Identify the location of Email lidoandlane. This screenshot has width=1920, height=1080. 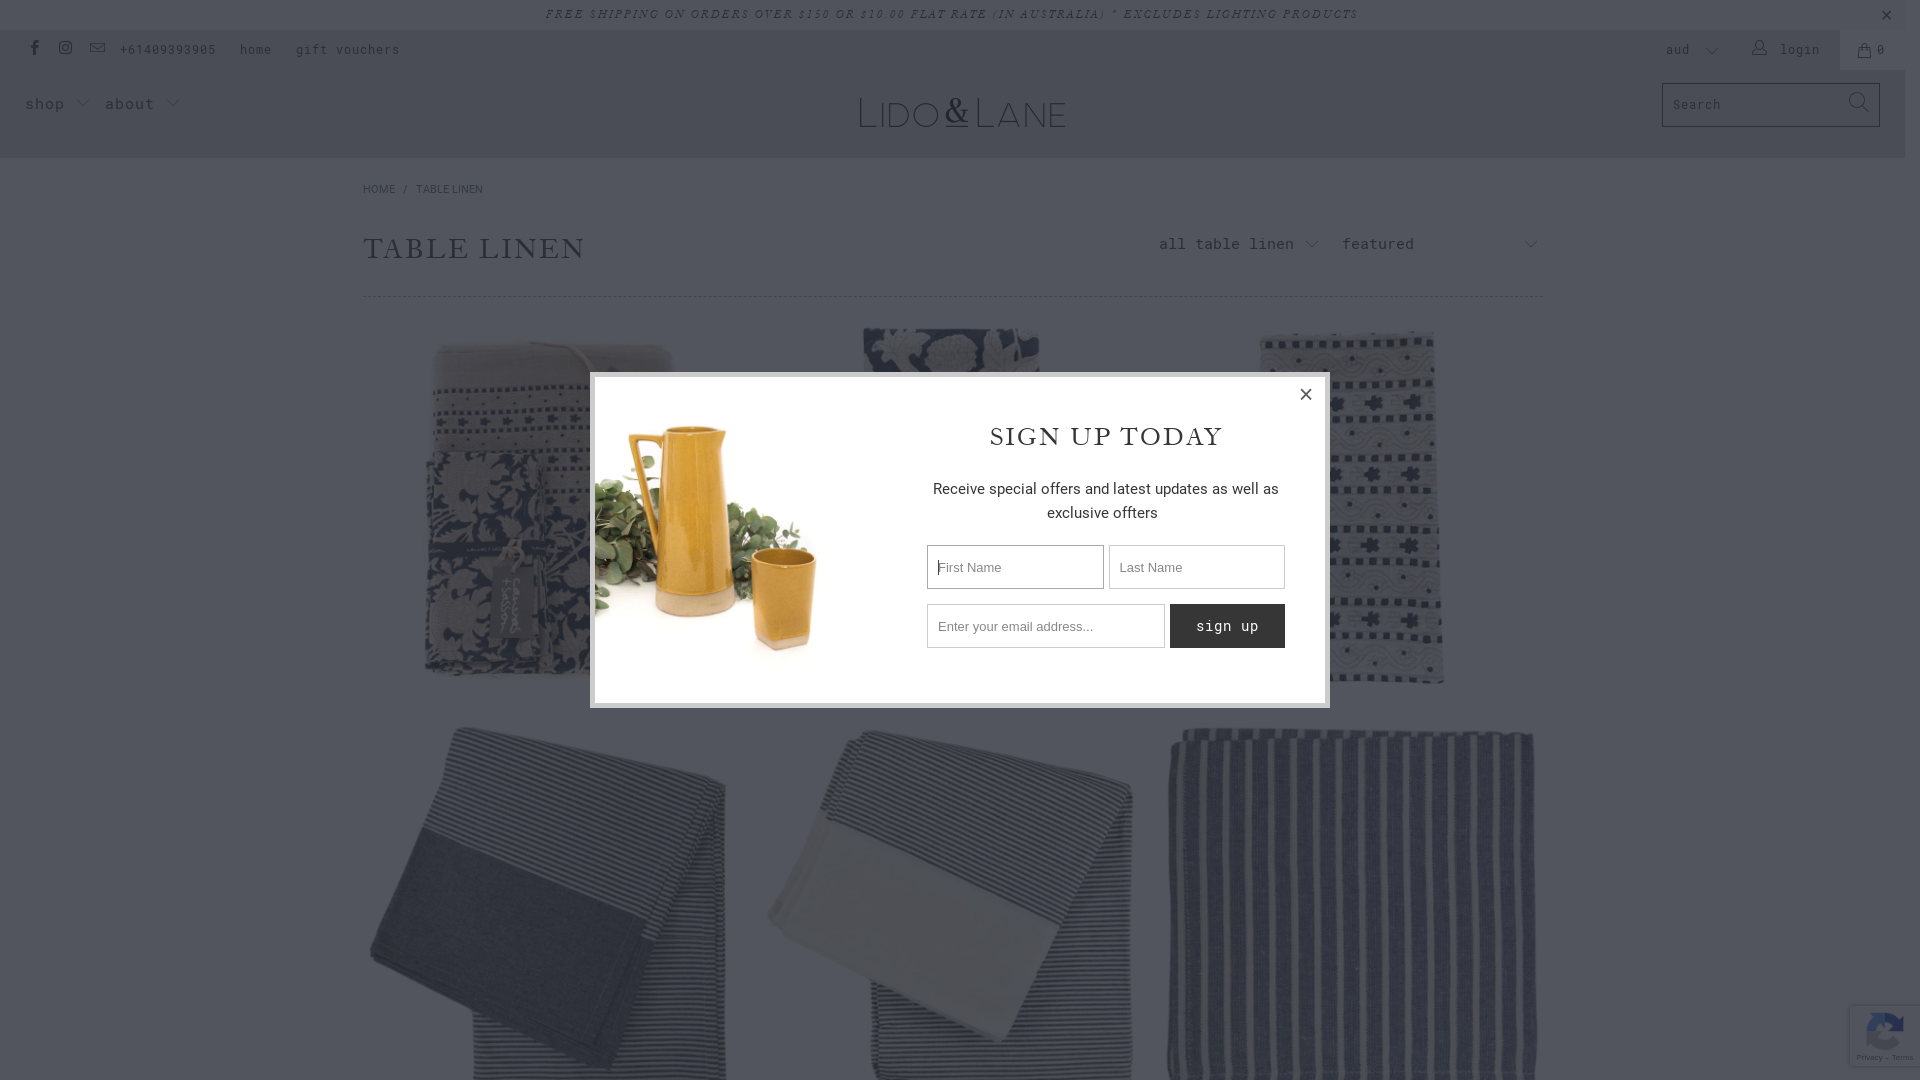
(96, 50).